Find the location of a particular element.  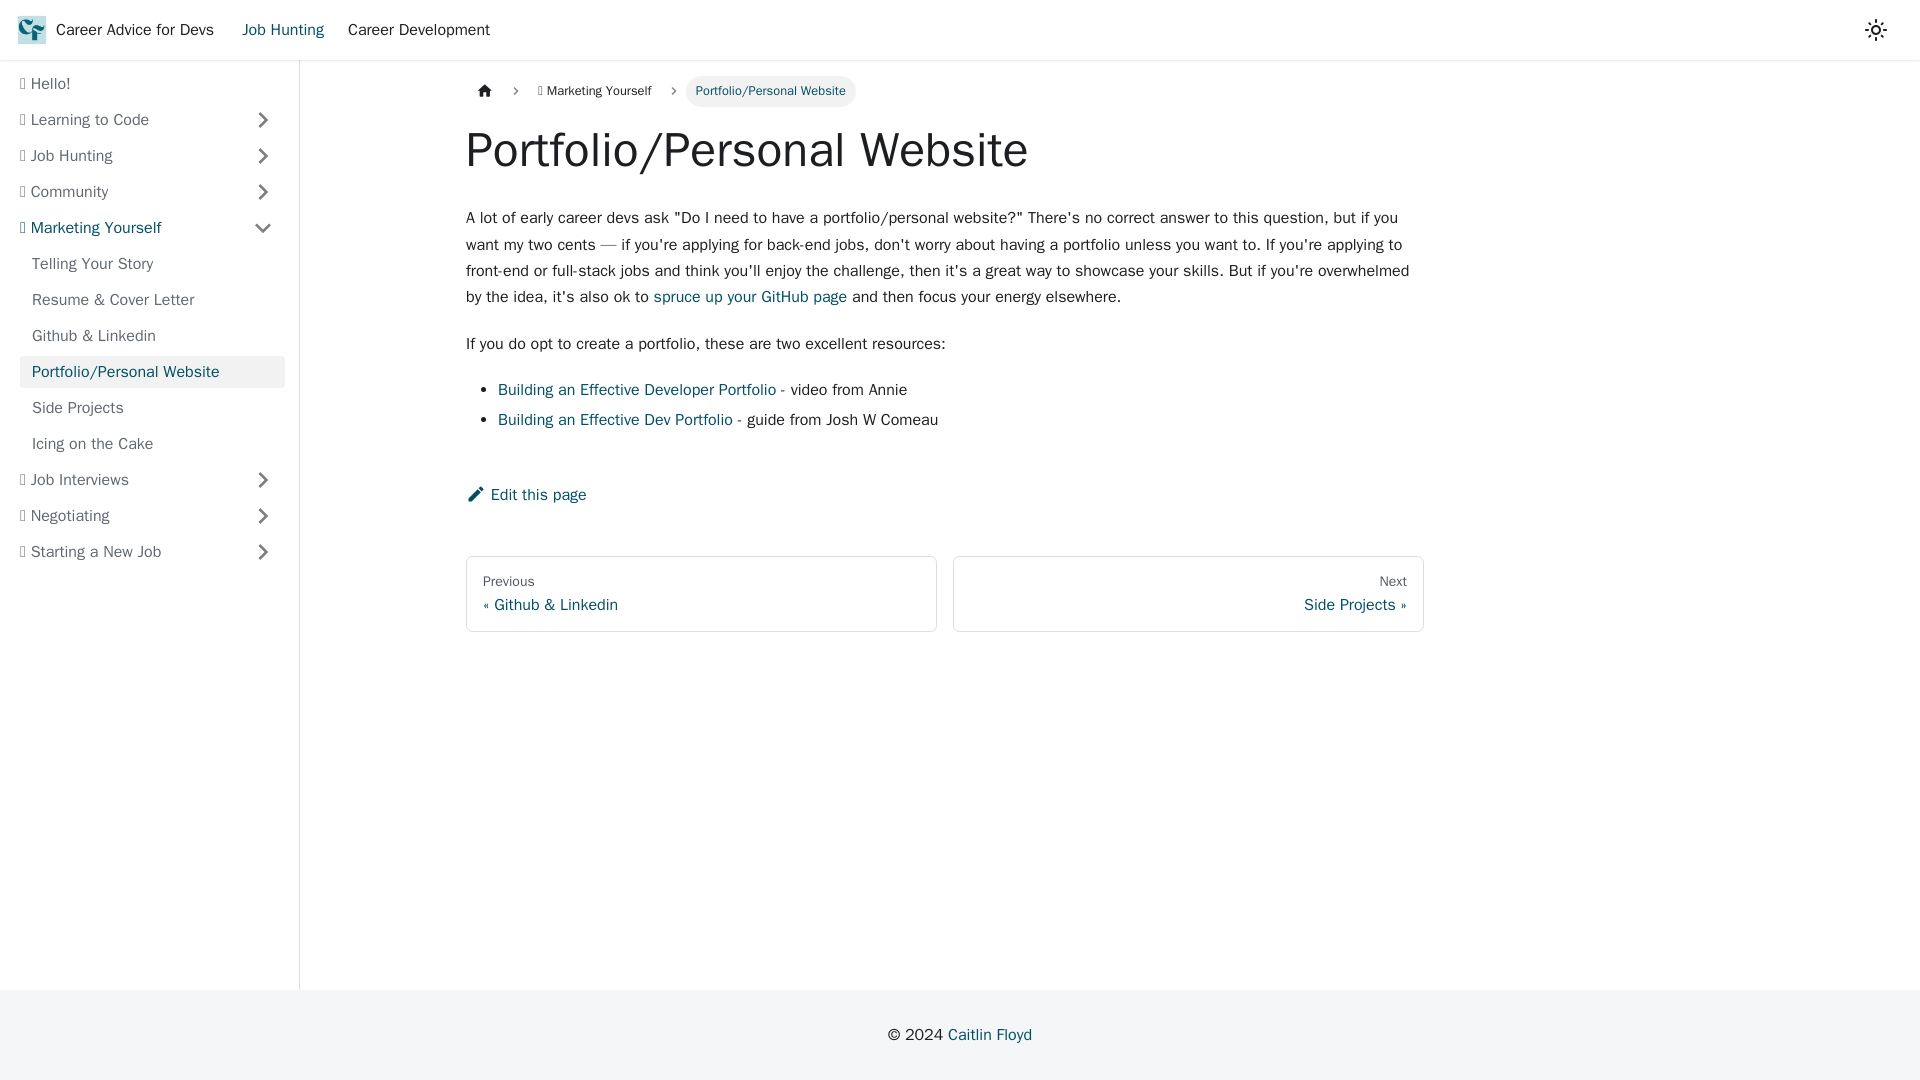

Caitlin Floyd is located at coordinates (615, 420).